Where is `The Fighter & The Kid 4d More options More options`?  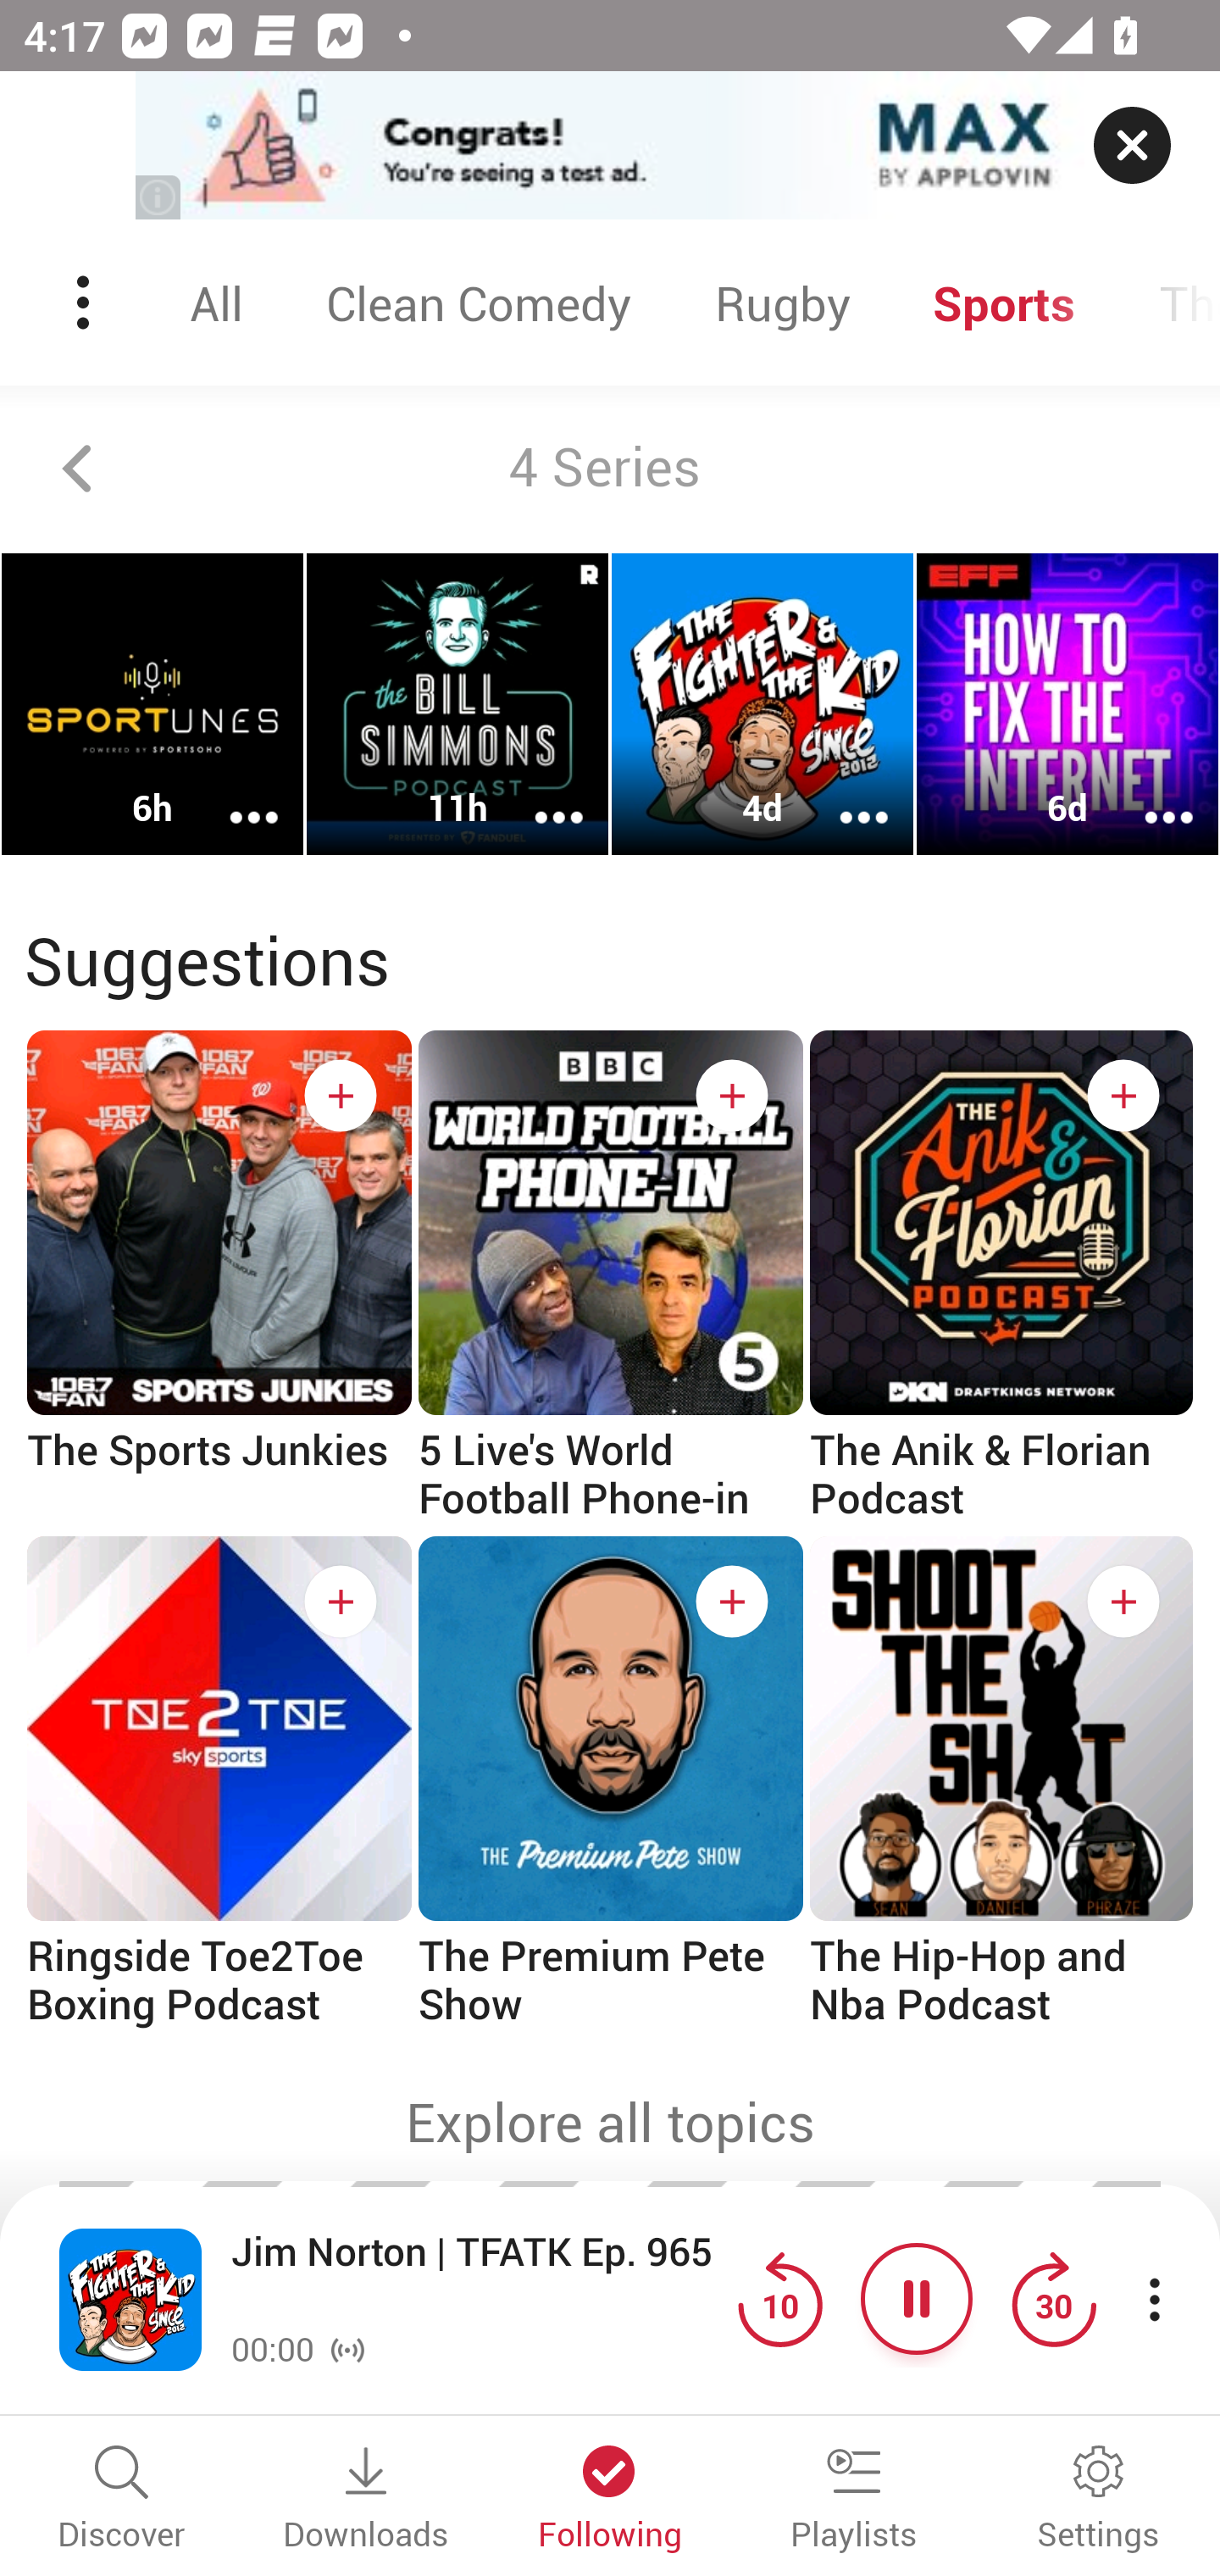 The Fighter & The Kid 4d More options More options is located at coordinates (762, 704).